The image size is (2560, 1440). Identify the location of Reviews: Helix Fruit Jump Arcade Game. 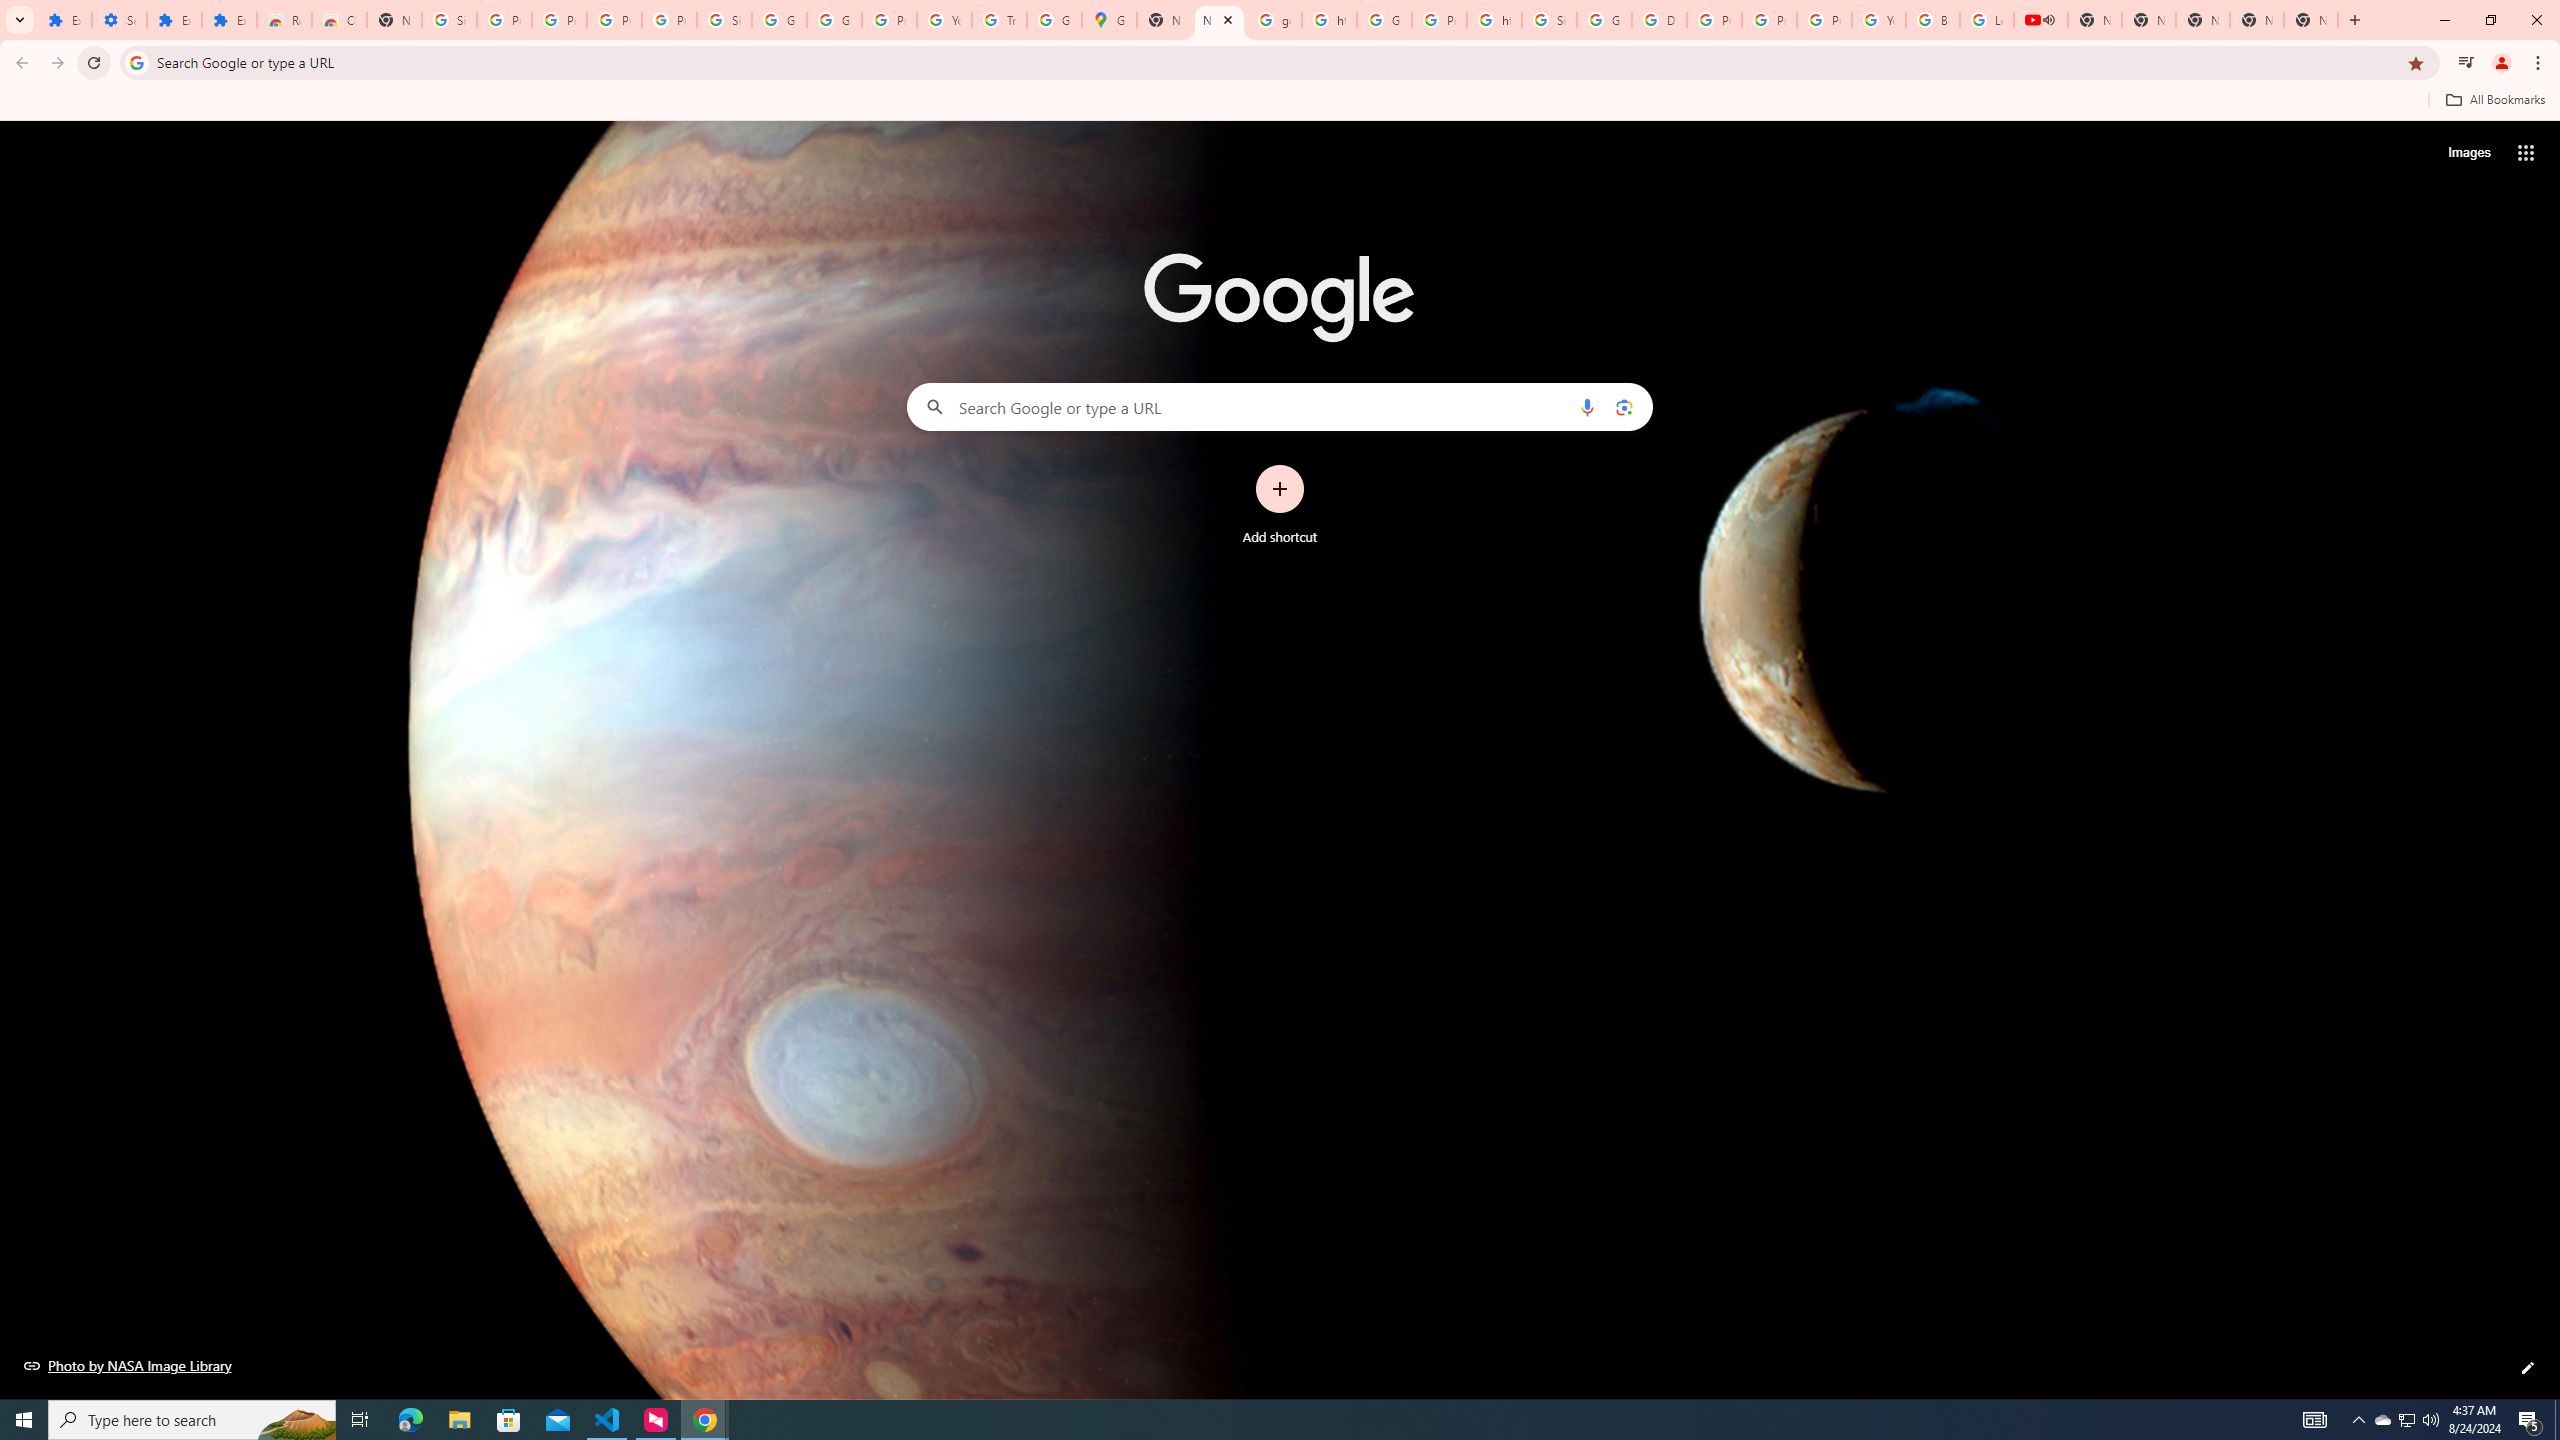
(284, 20).